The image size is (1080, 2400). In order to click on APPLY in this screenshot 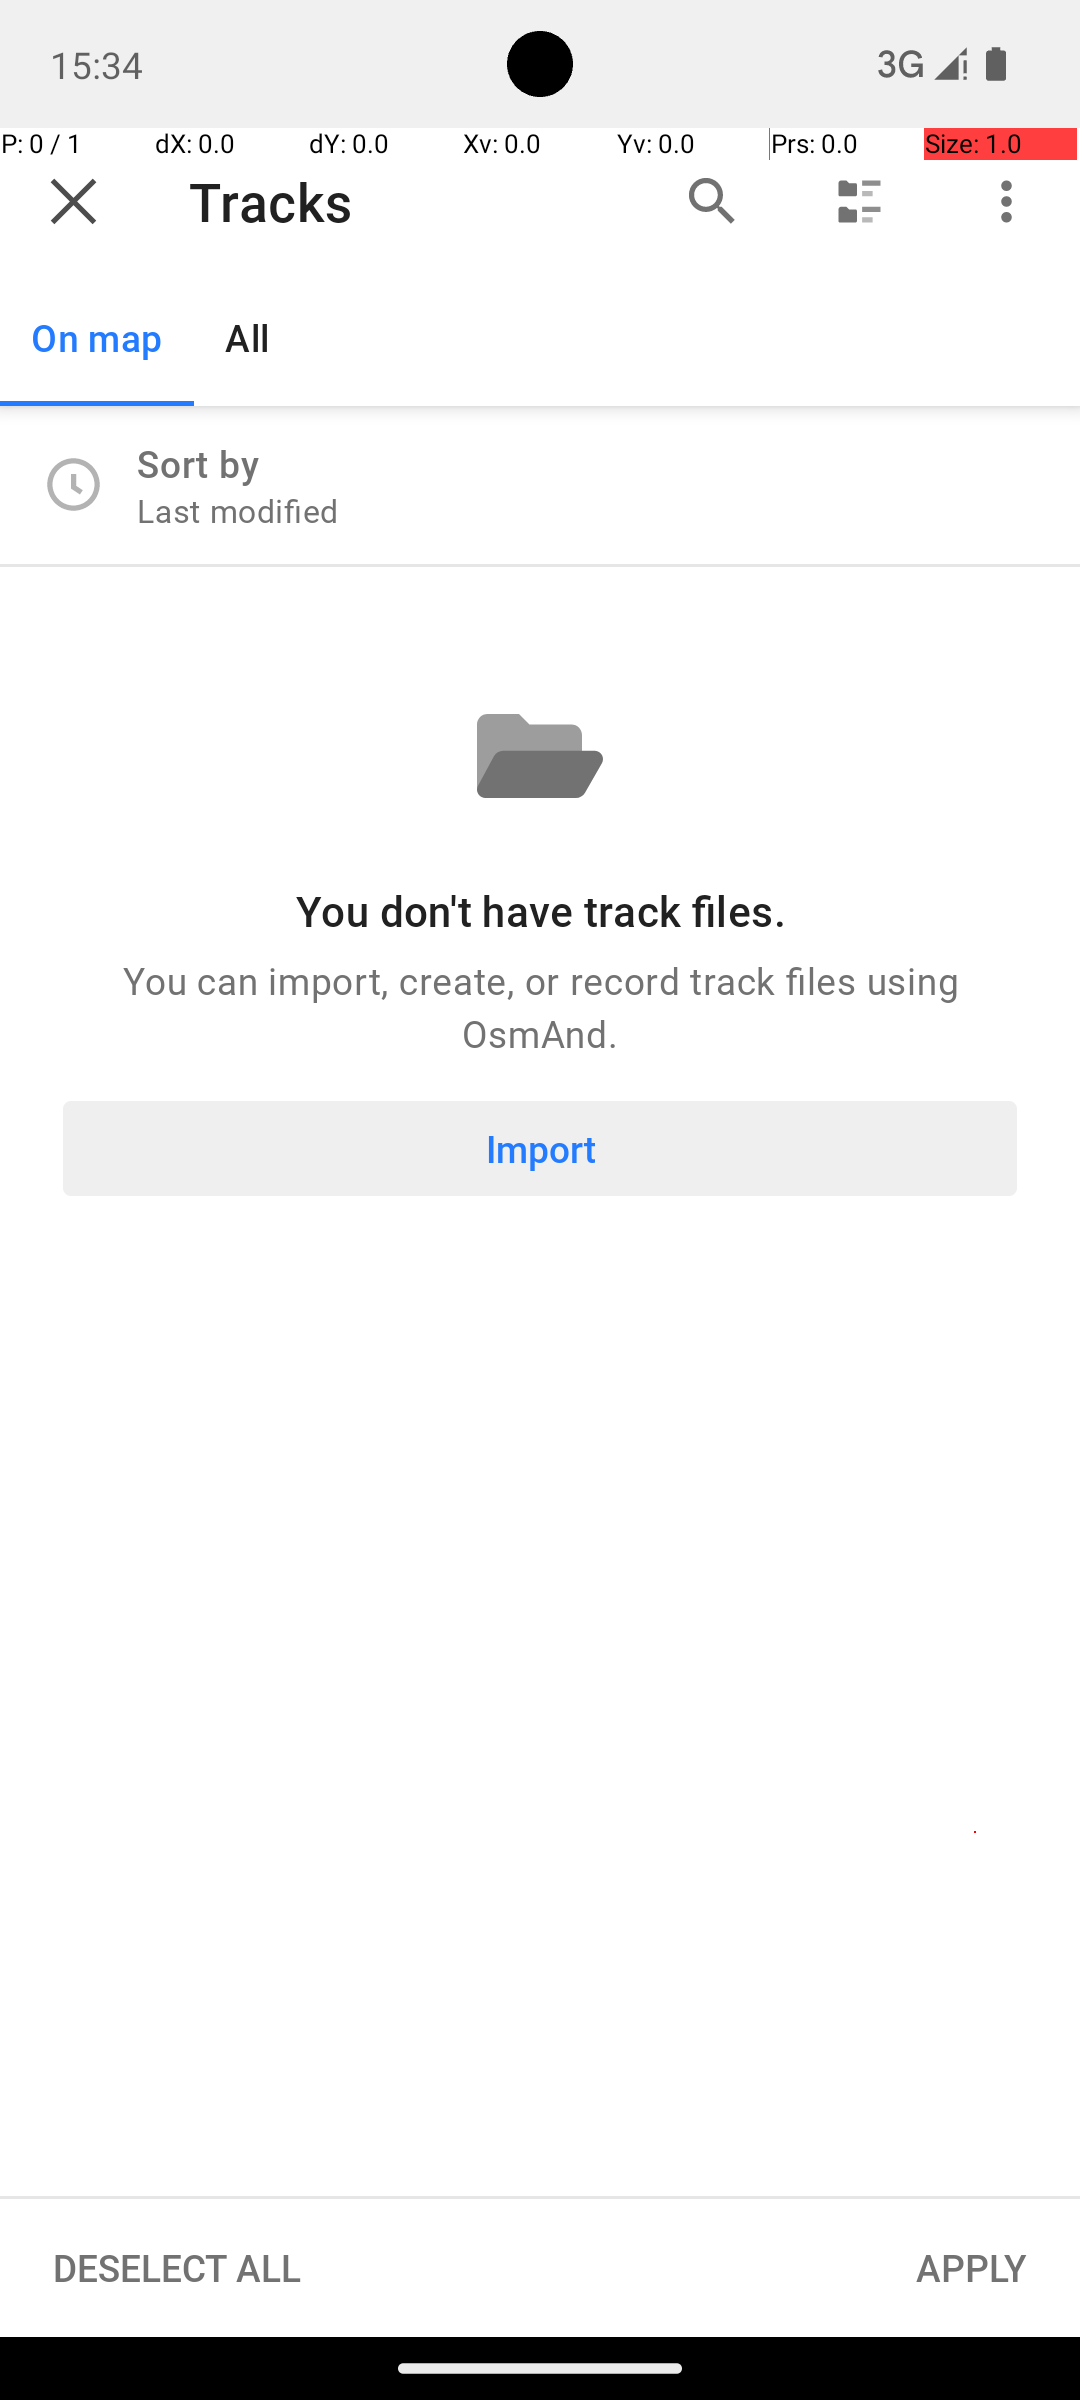, I will do `click(972, 2268)`.